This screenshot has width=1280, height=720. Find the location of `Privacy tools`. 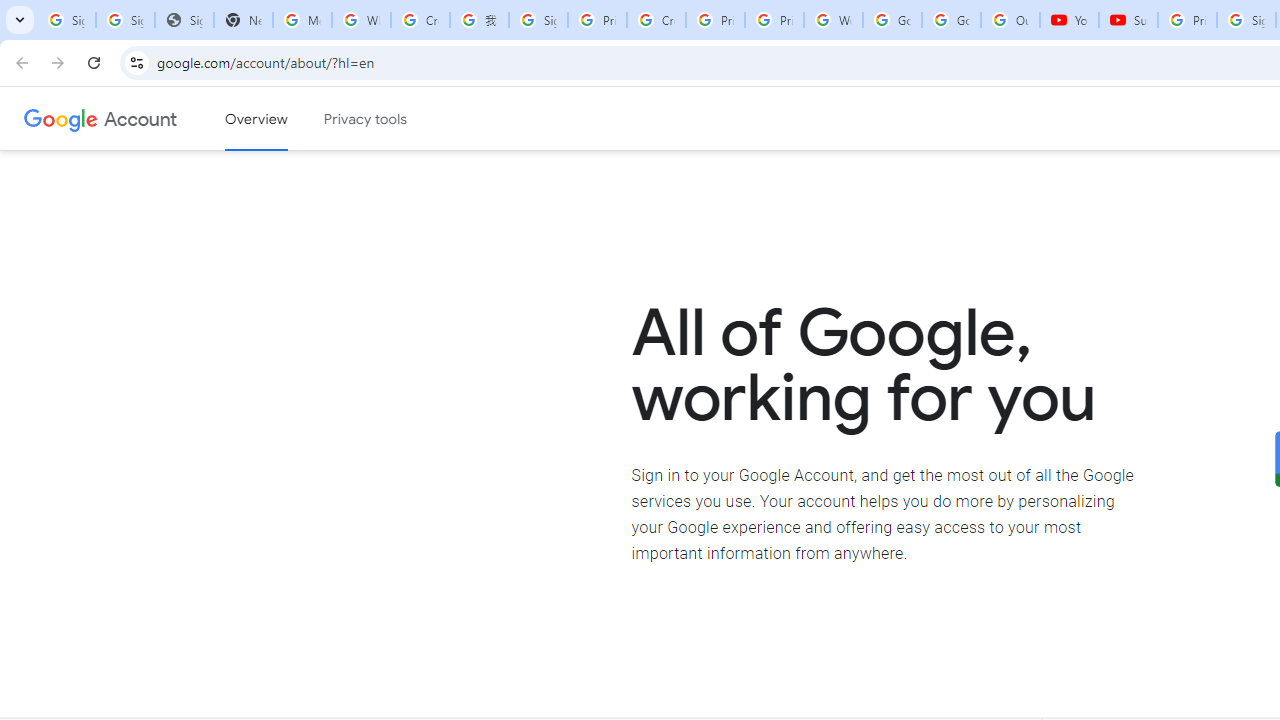

Privacy tools is located at coordinates (366, 119).